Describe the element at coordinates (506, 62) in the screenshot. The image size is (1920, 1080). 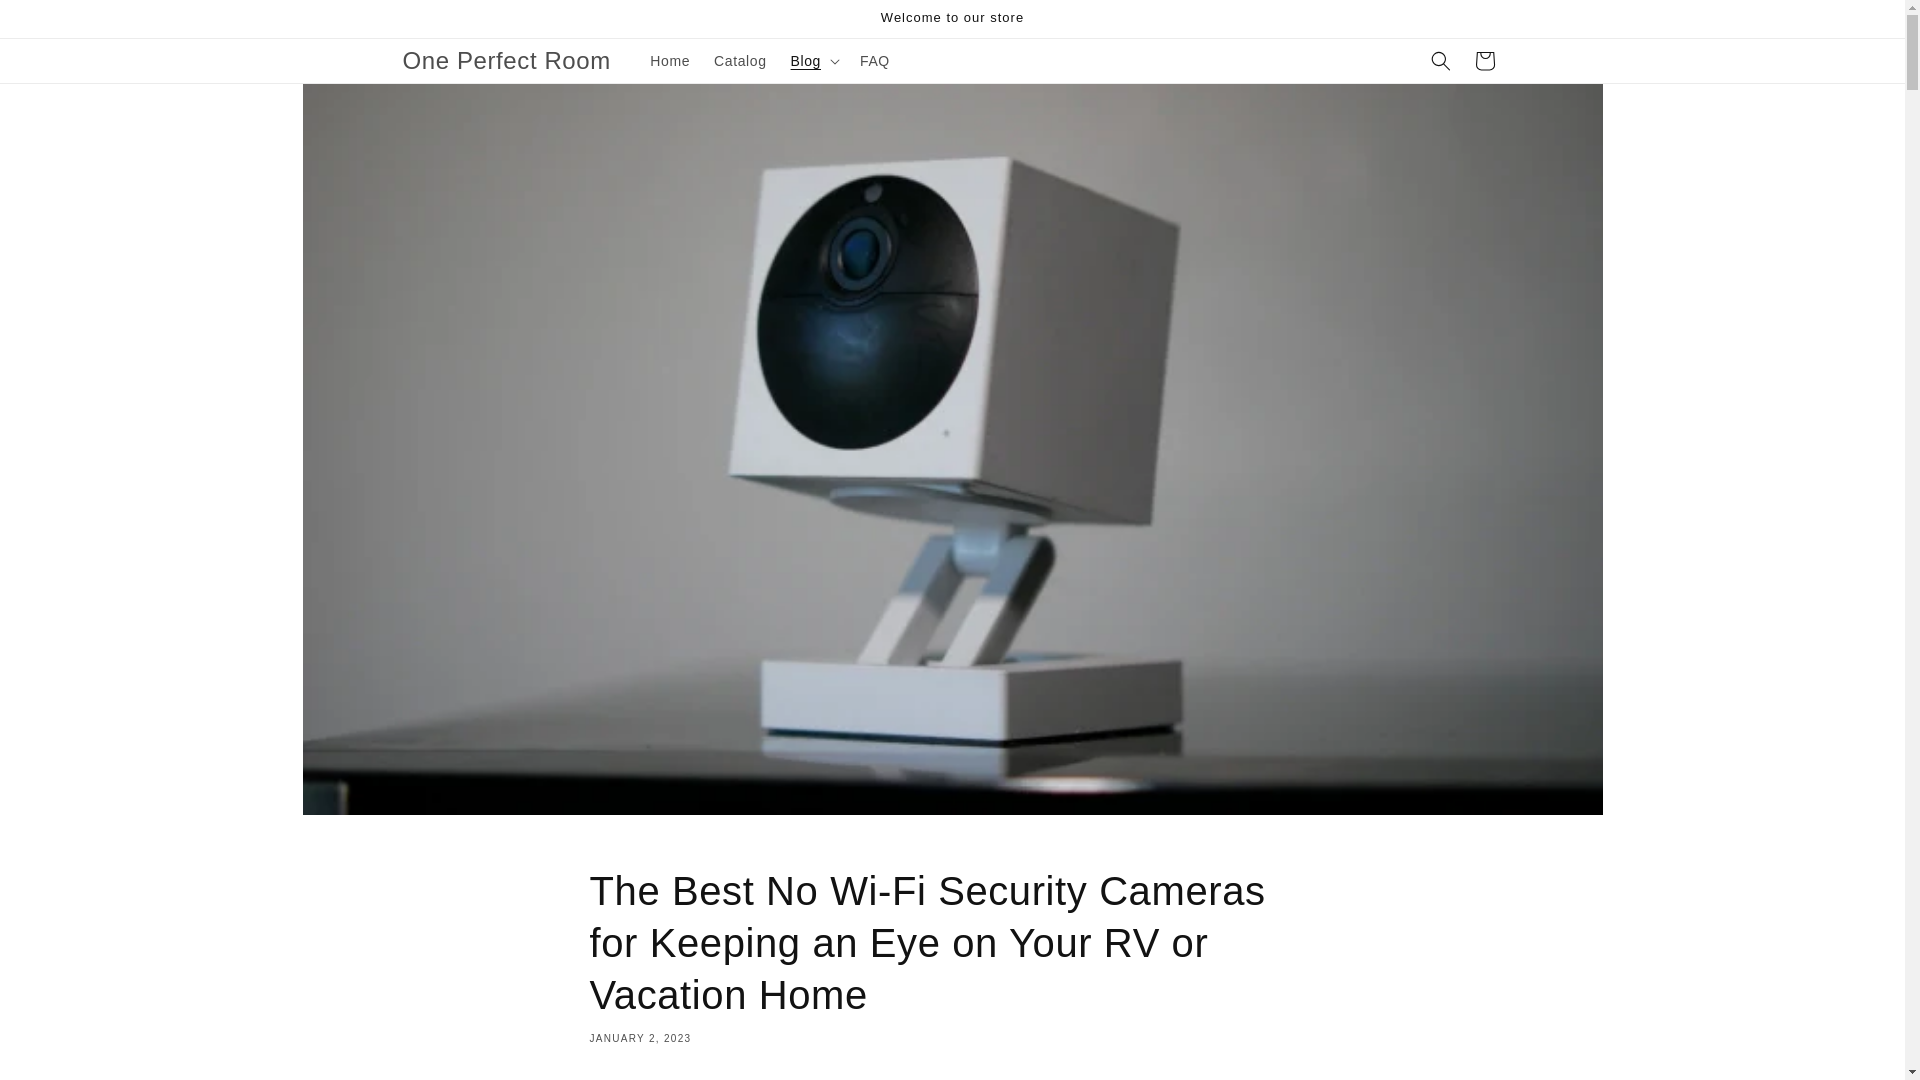
I see `One Perfect Room` at that location.